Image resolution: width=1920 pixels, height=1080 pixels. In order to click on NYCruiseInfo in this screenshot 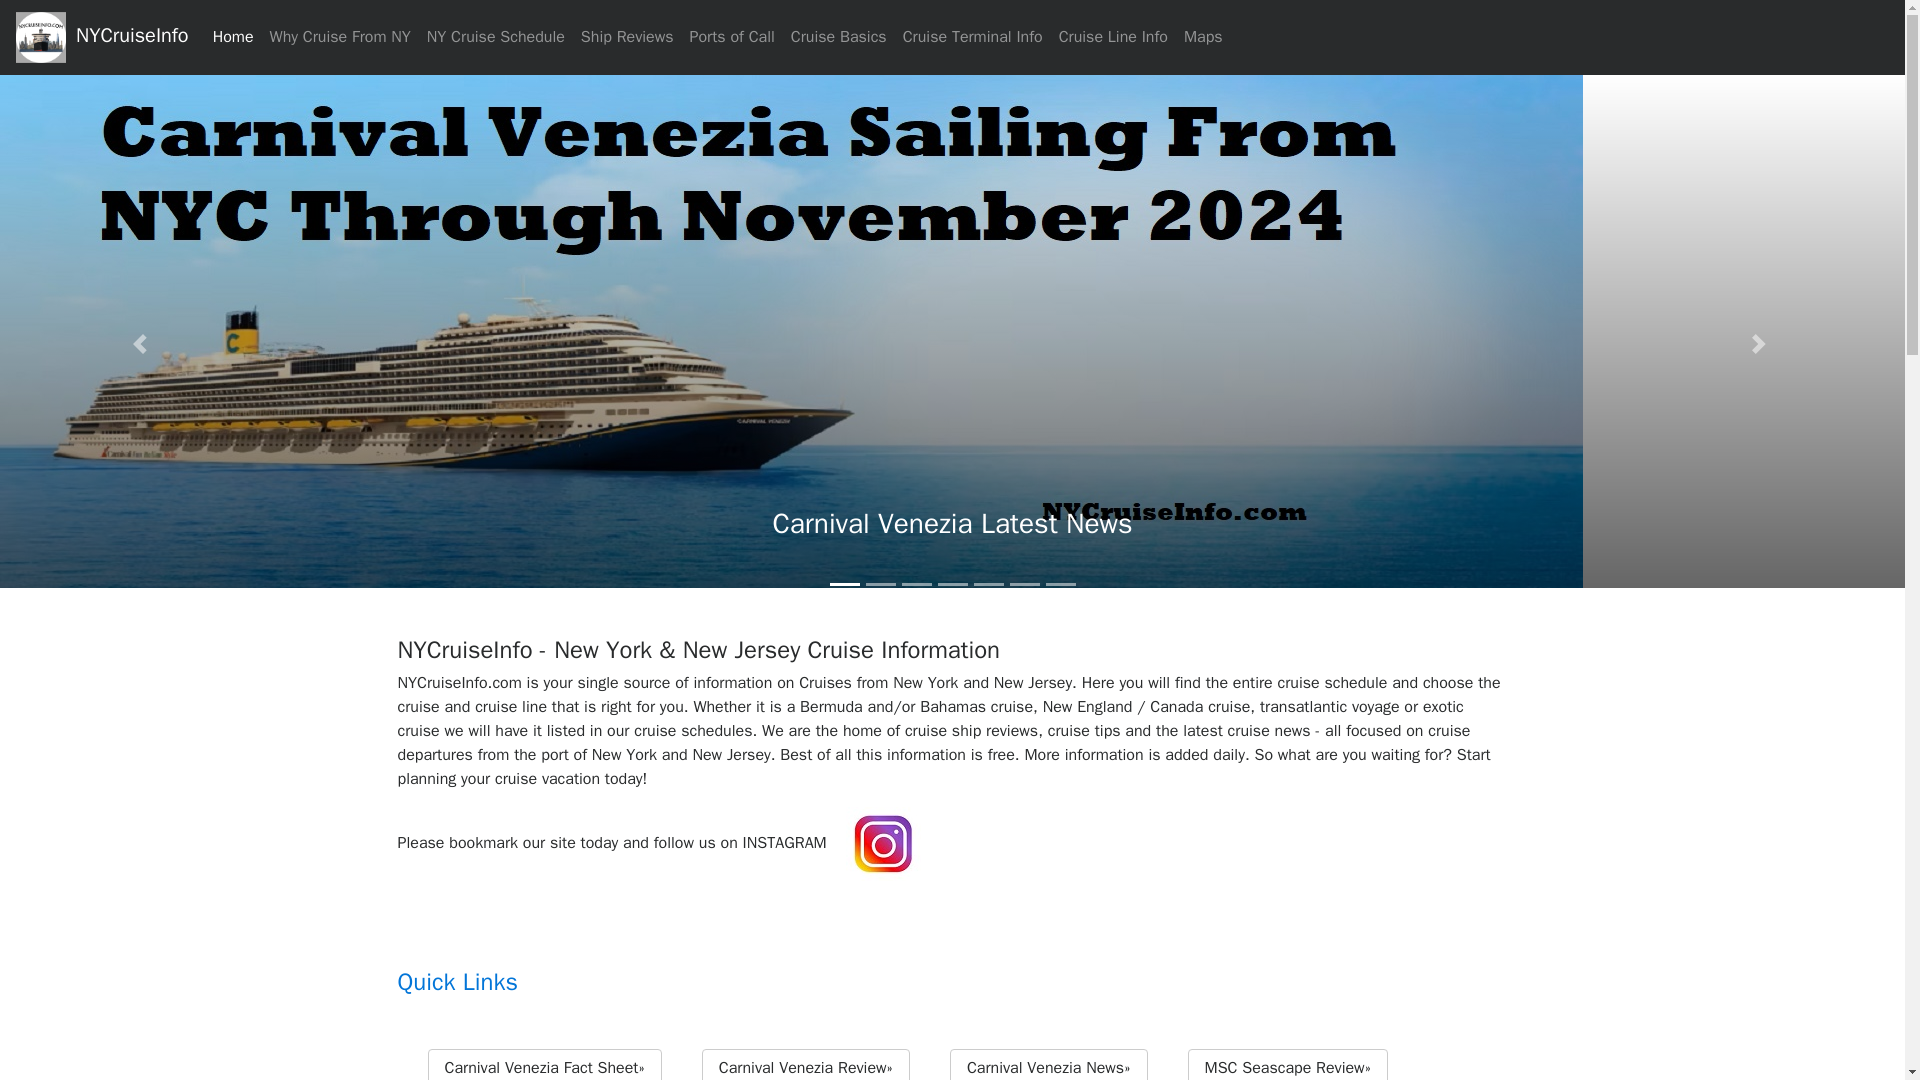, I will do `click(102, 36)`.